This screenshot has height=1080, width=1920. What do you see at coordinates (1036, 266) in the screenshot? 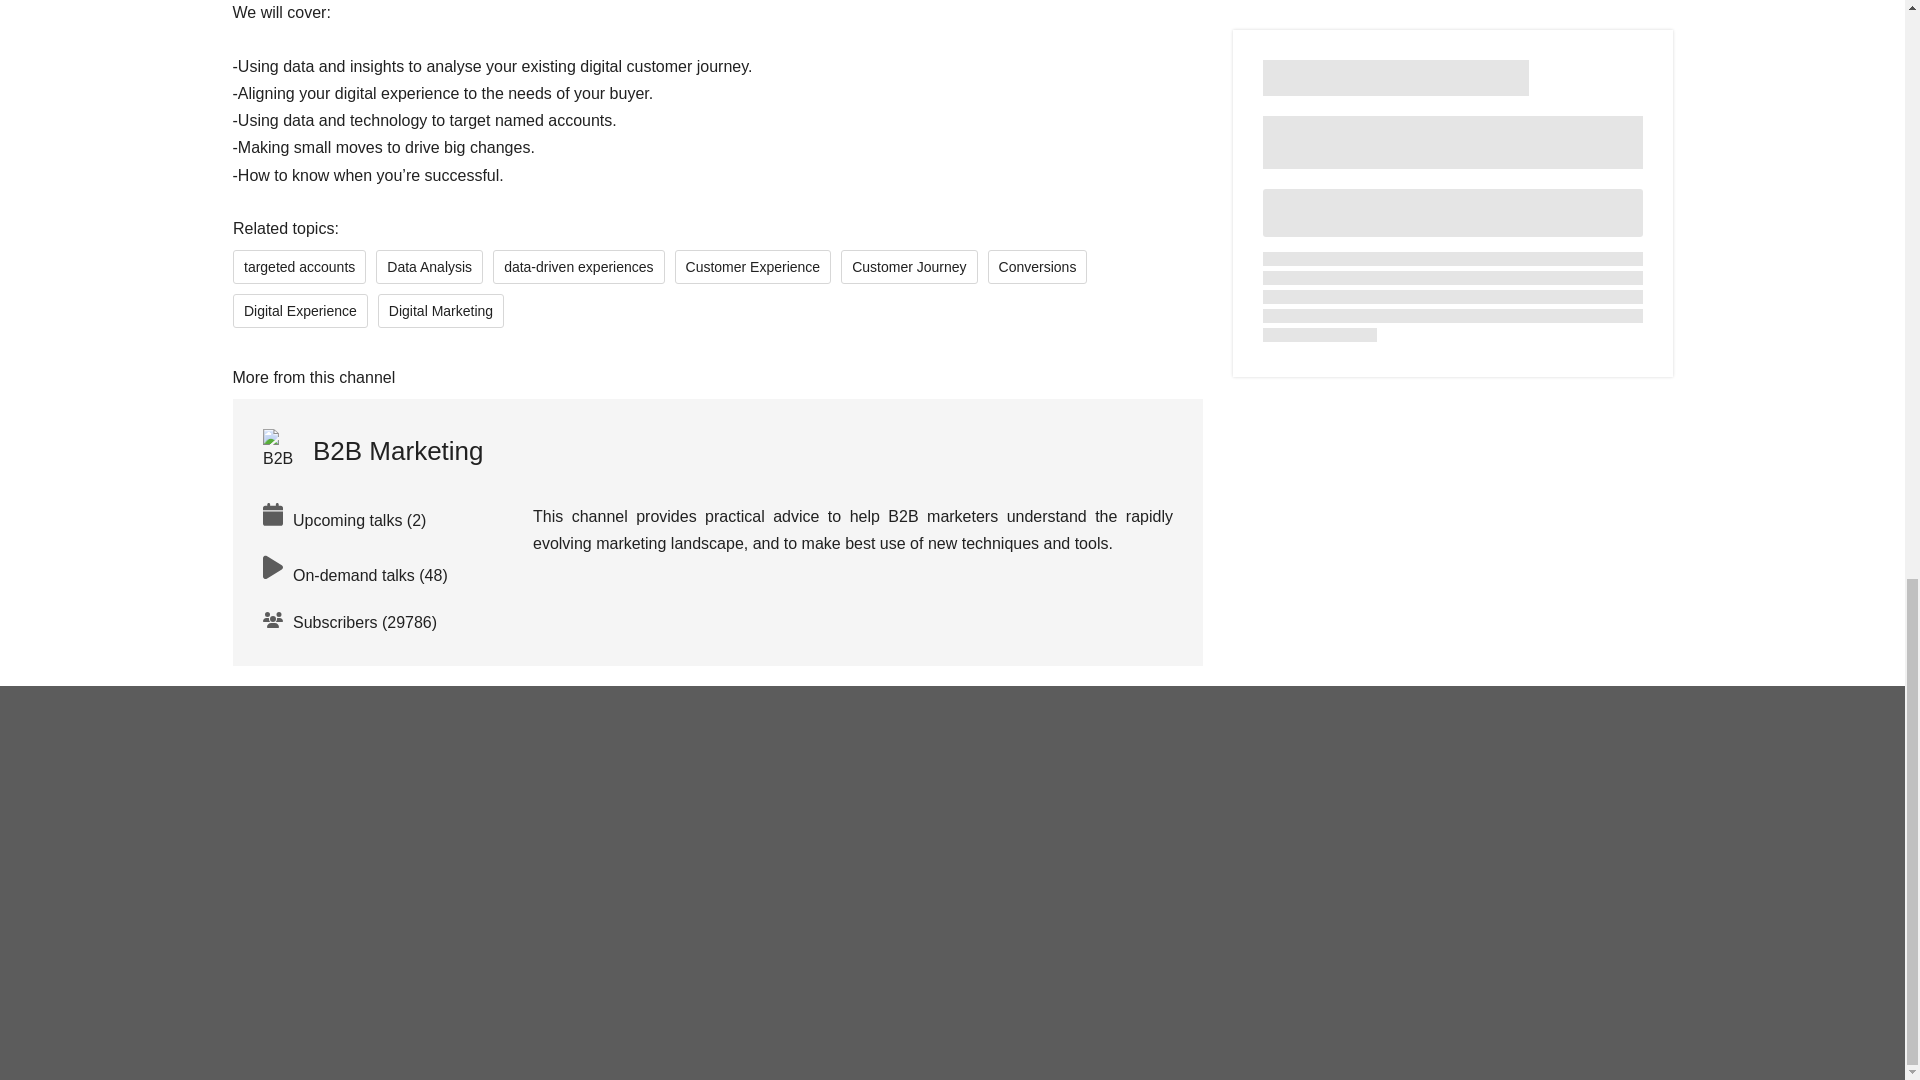
I see `Conversions` at bounding box center [1036, 266].